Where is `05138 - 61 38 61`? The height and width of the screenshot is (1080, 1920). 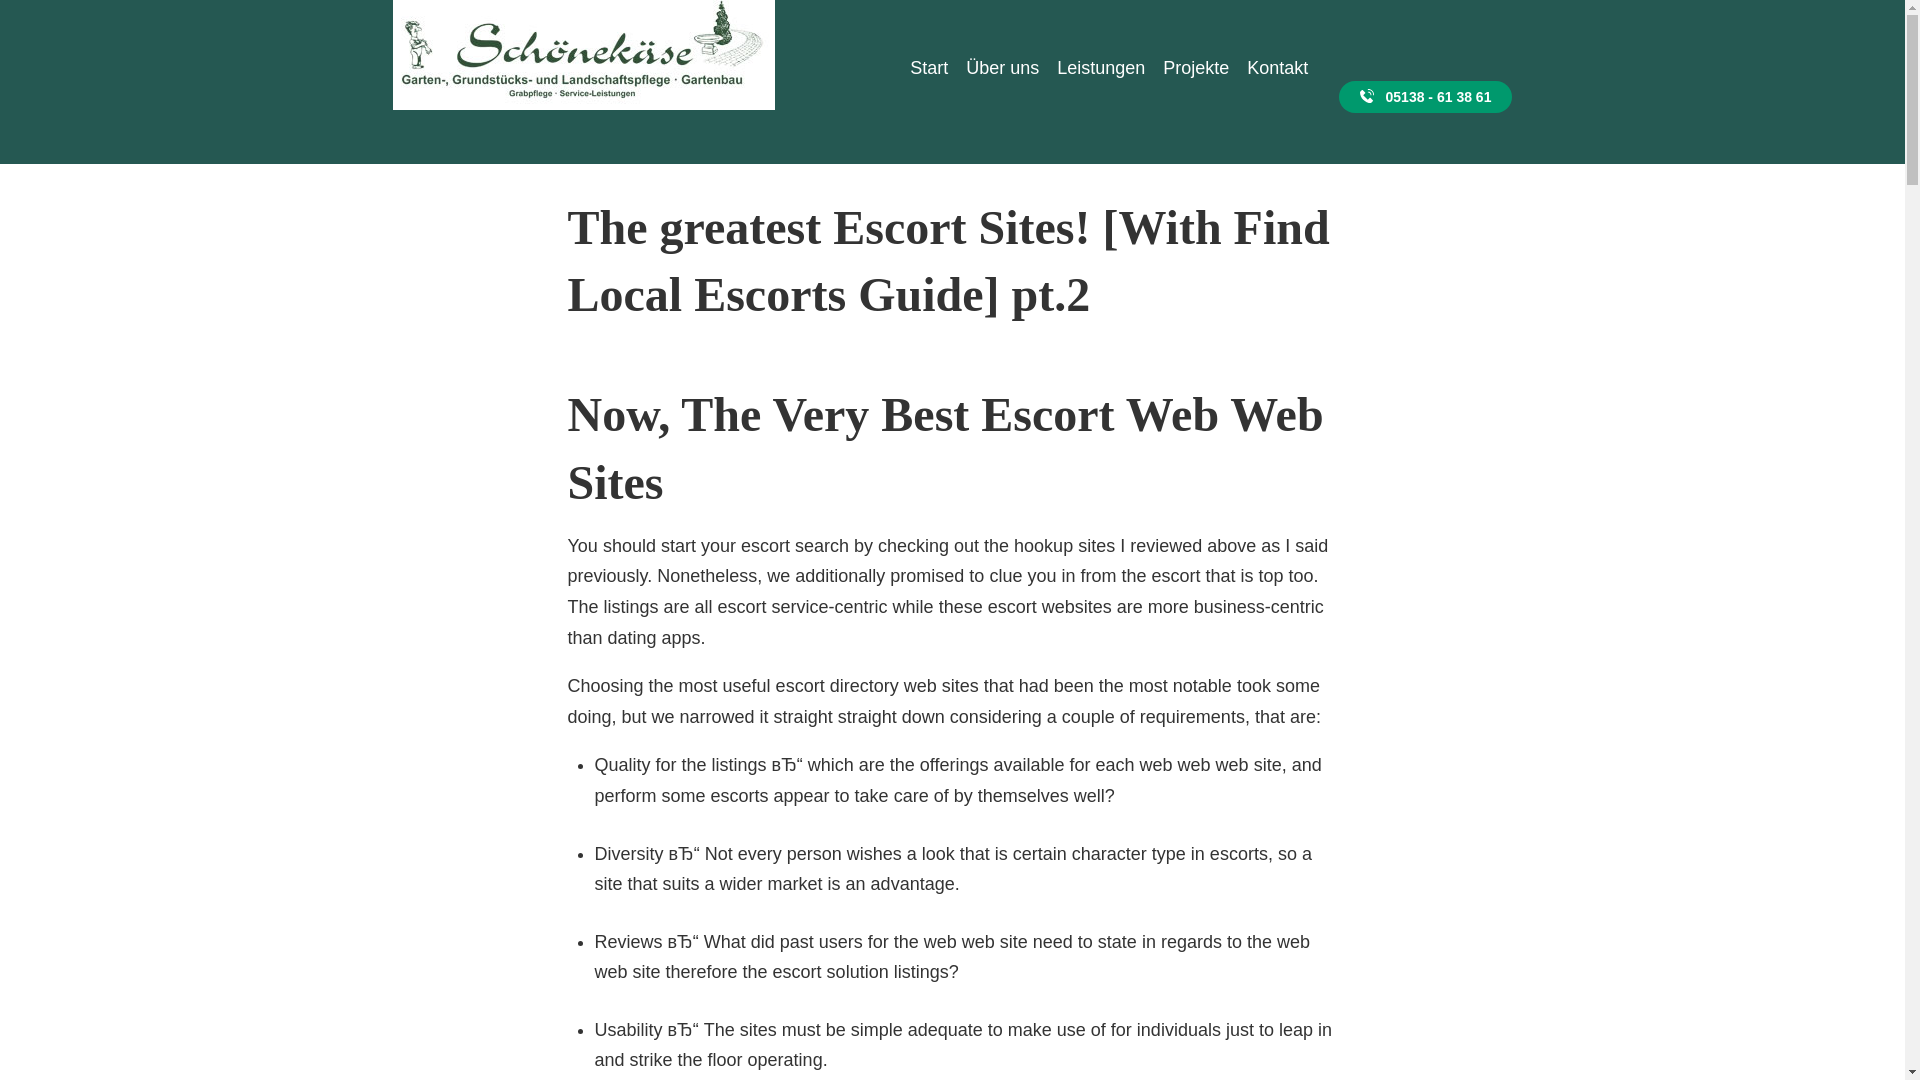
05138 - 61 38 61 is located at coordinates (1425, 97).